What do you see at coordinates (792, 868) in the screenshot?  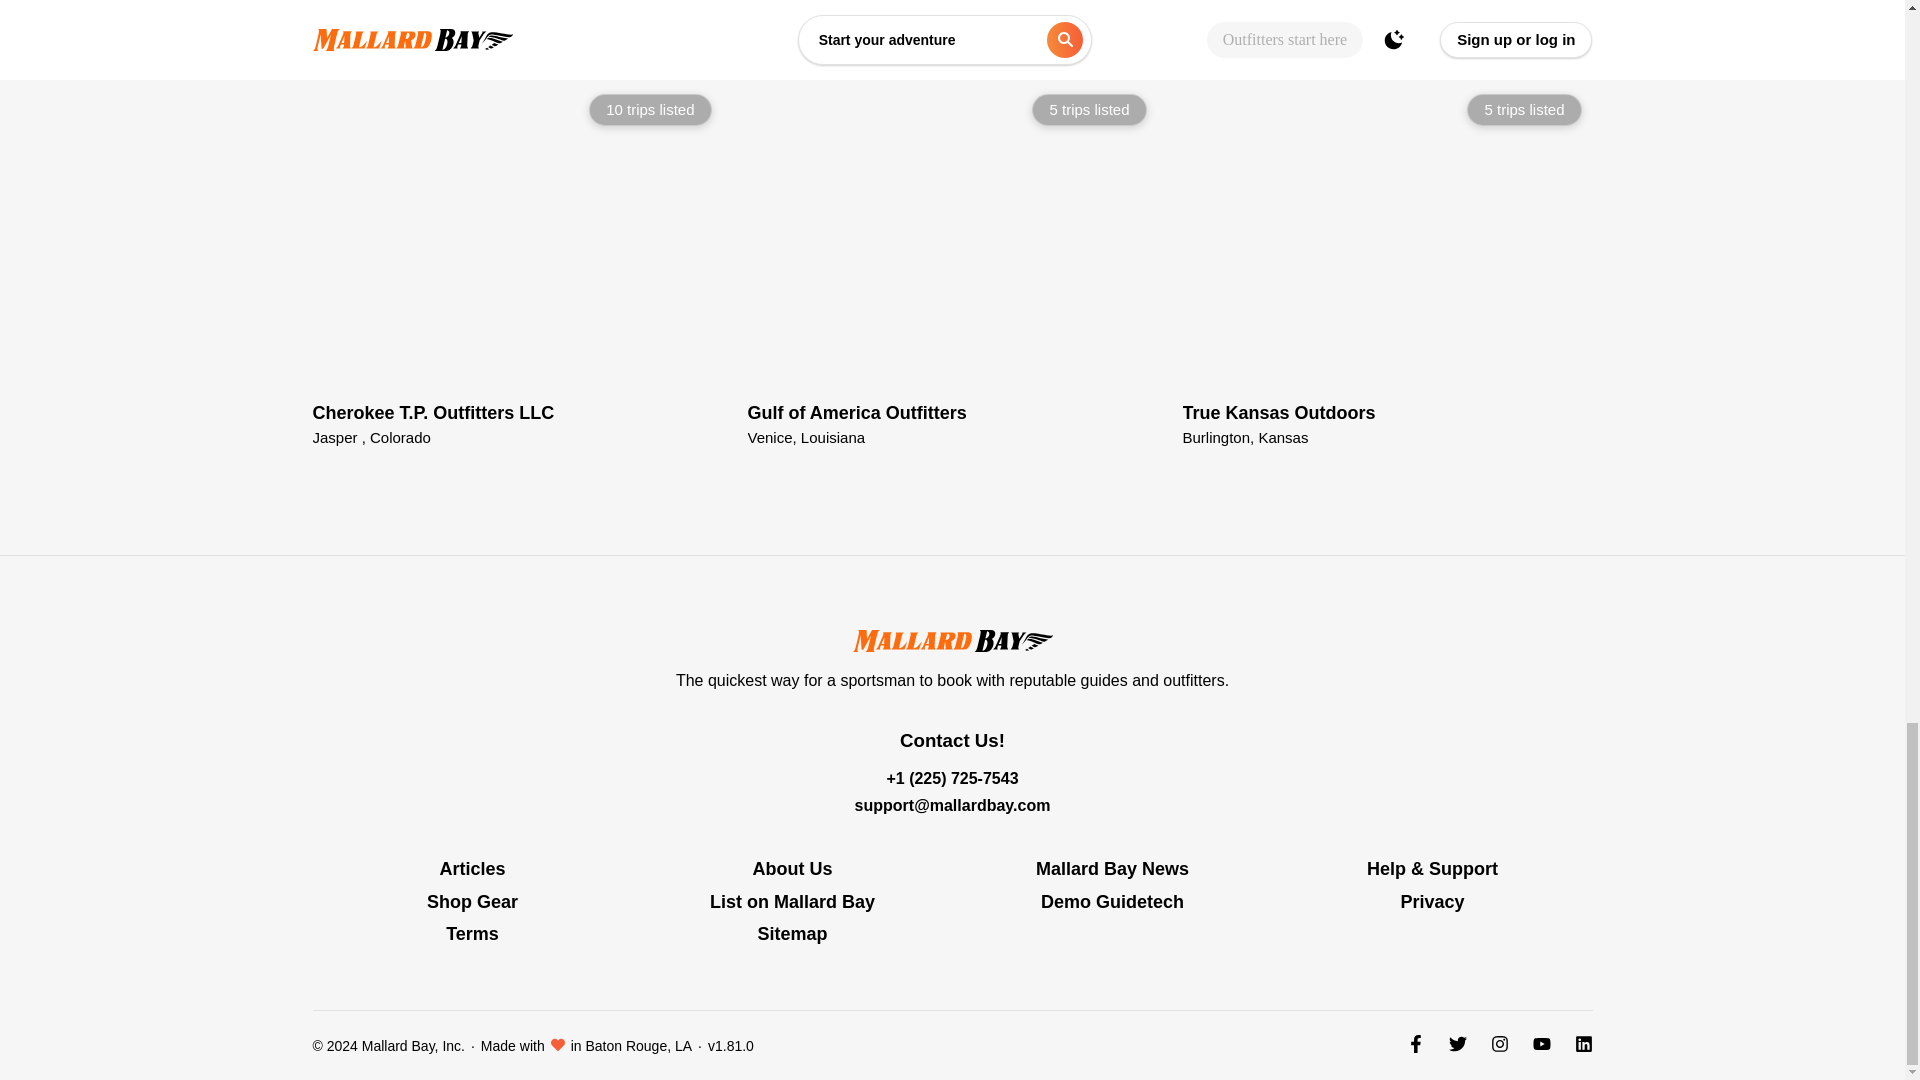 I see `About Us` at bounding box center [792, 868].